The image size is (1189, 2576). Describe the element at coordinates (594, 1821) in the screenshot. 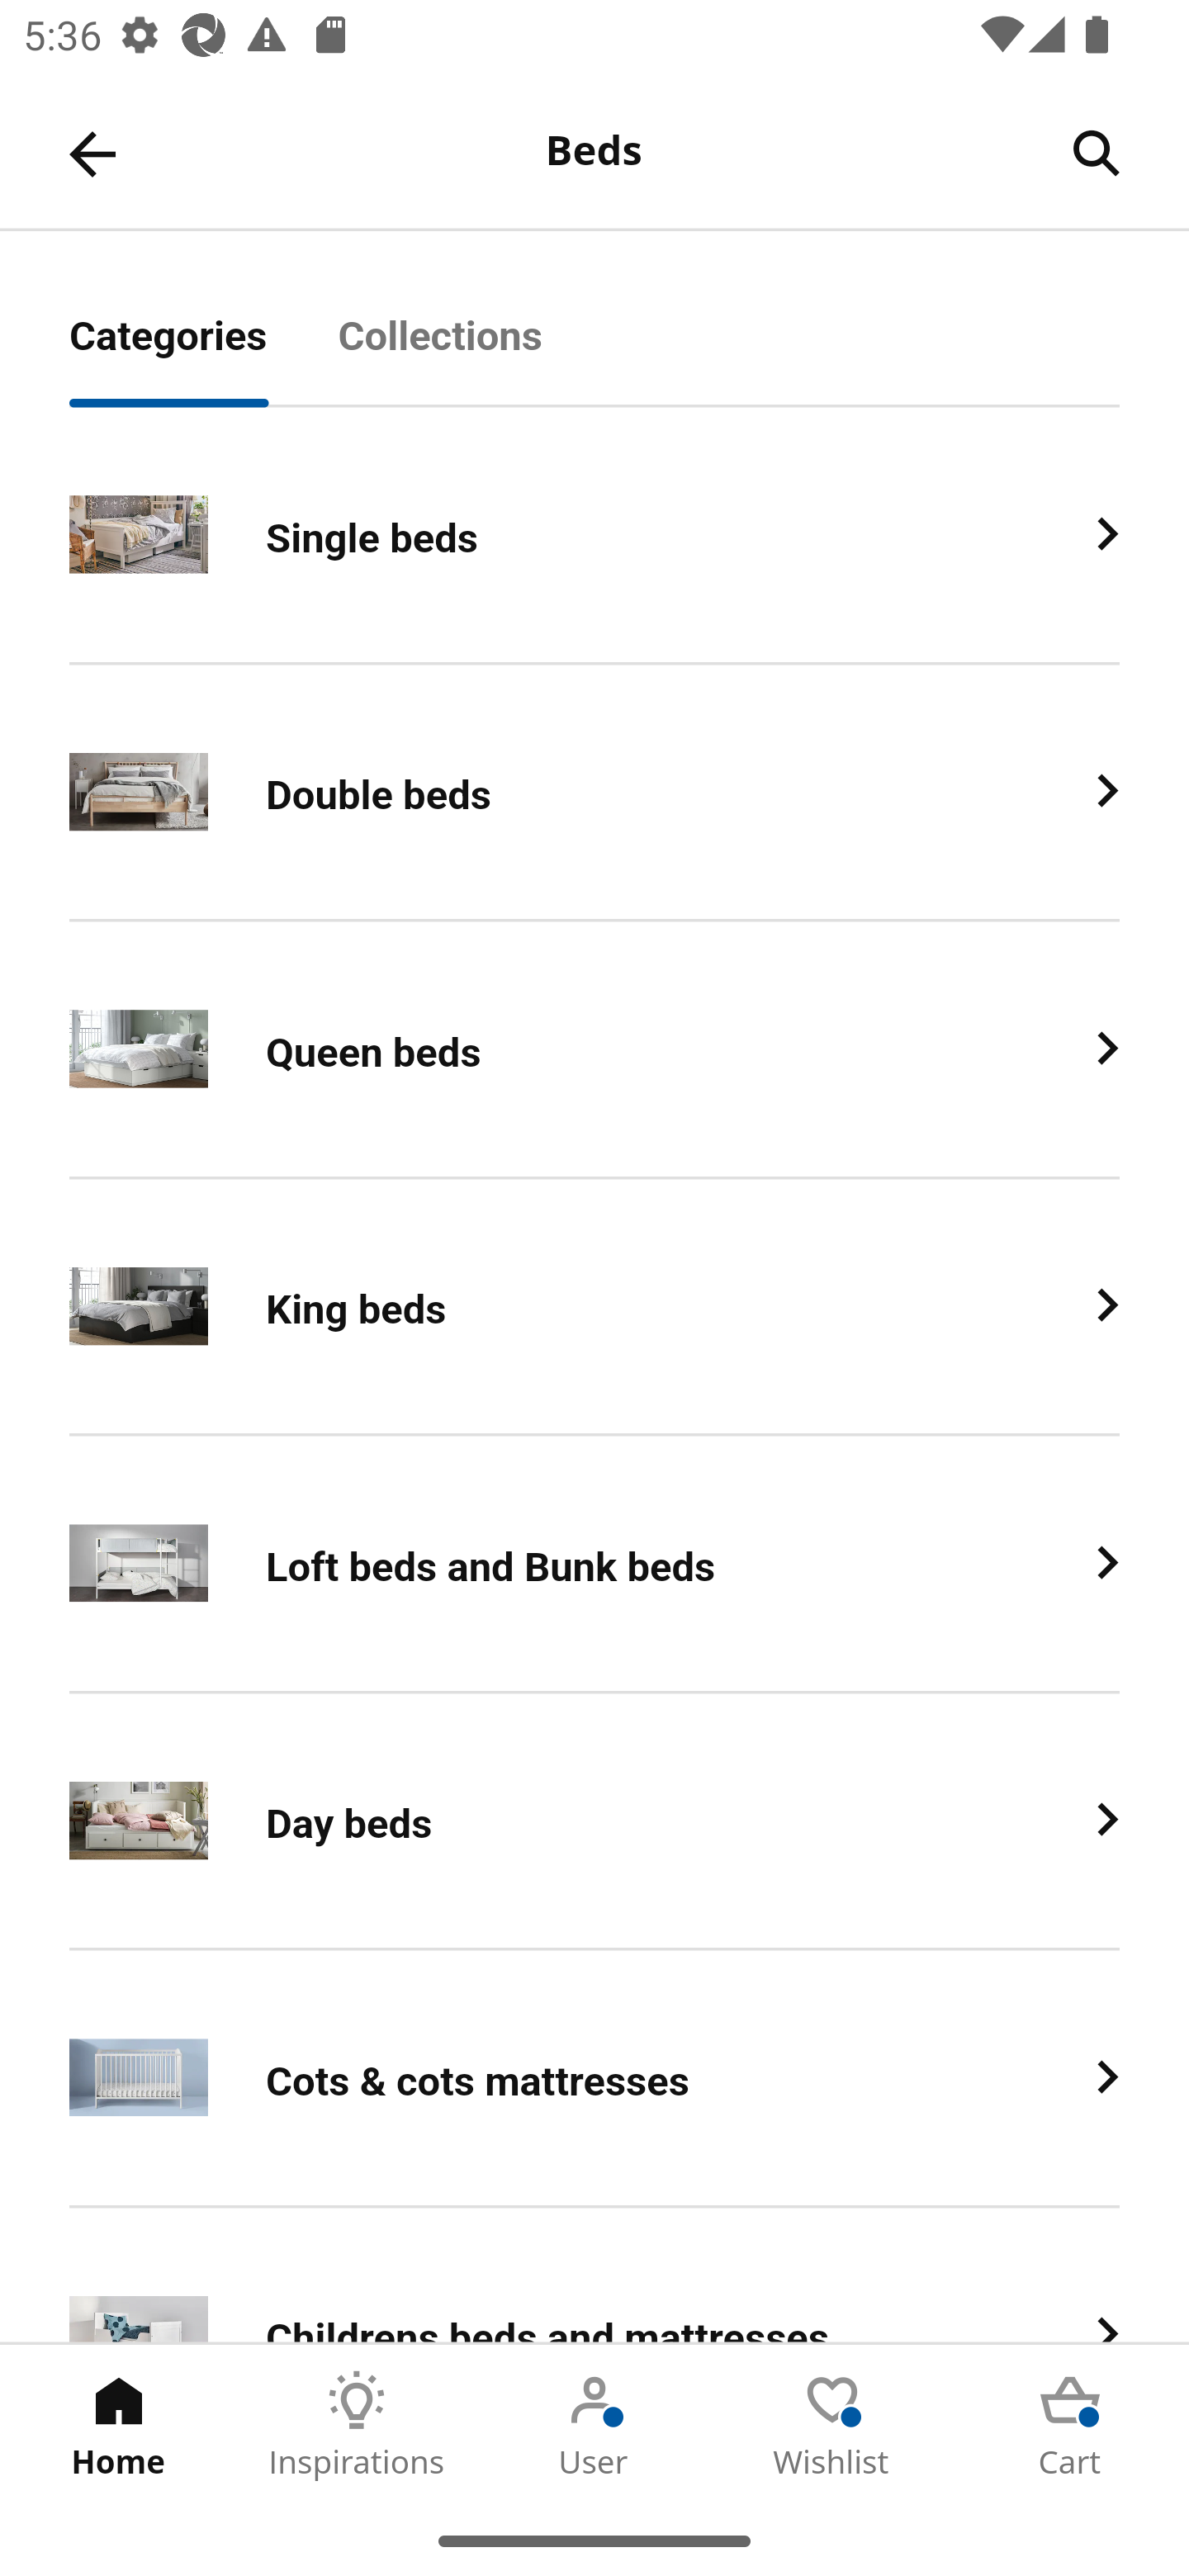

I see `Day beds` at that location.